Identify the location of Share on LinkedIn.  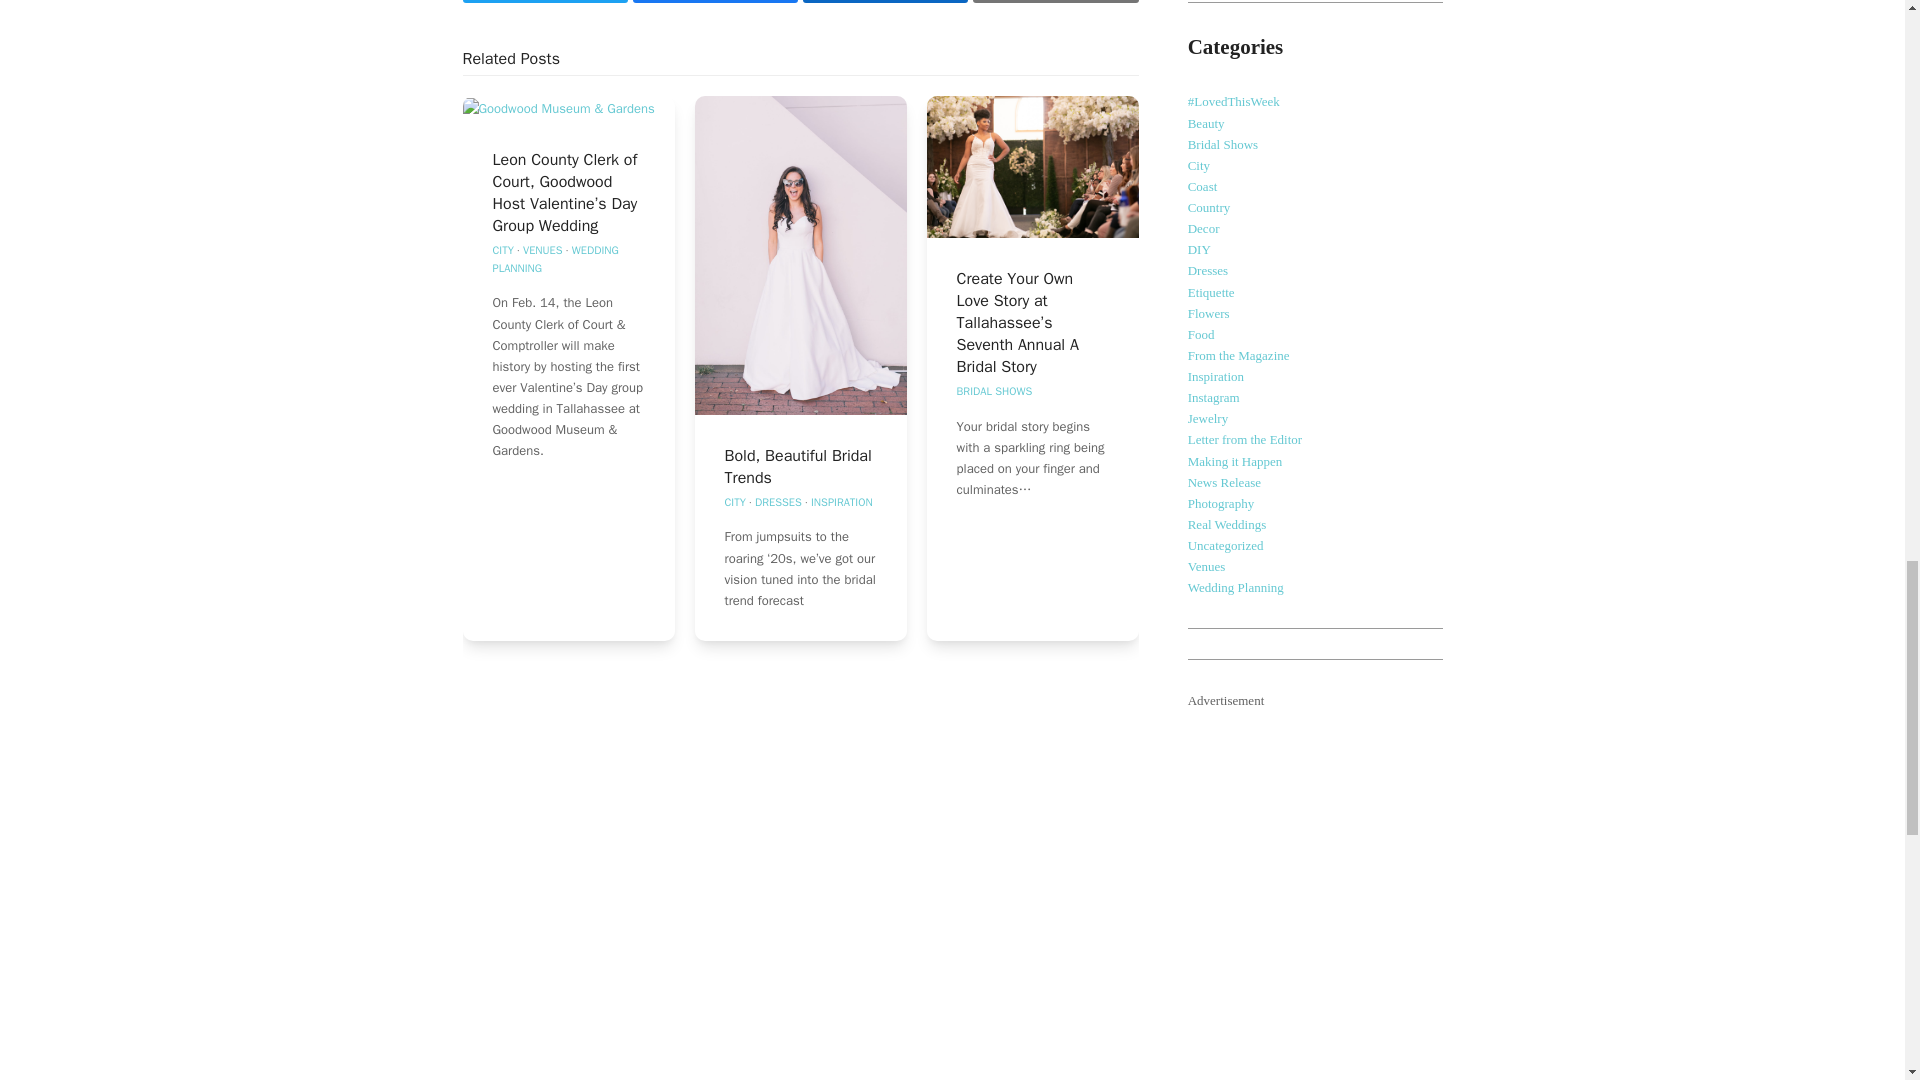
(884, 2).